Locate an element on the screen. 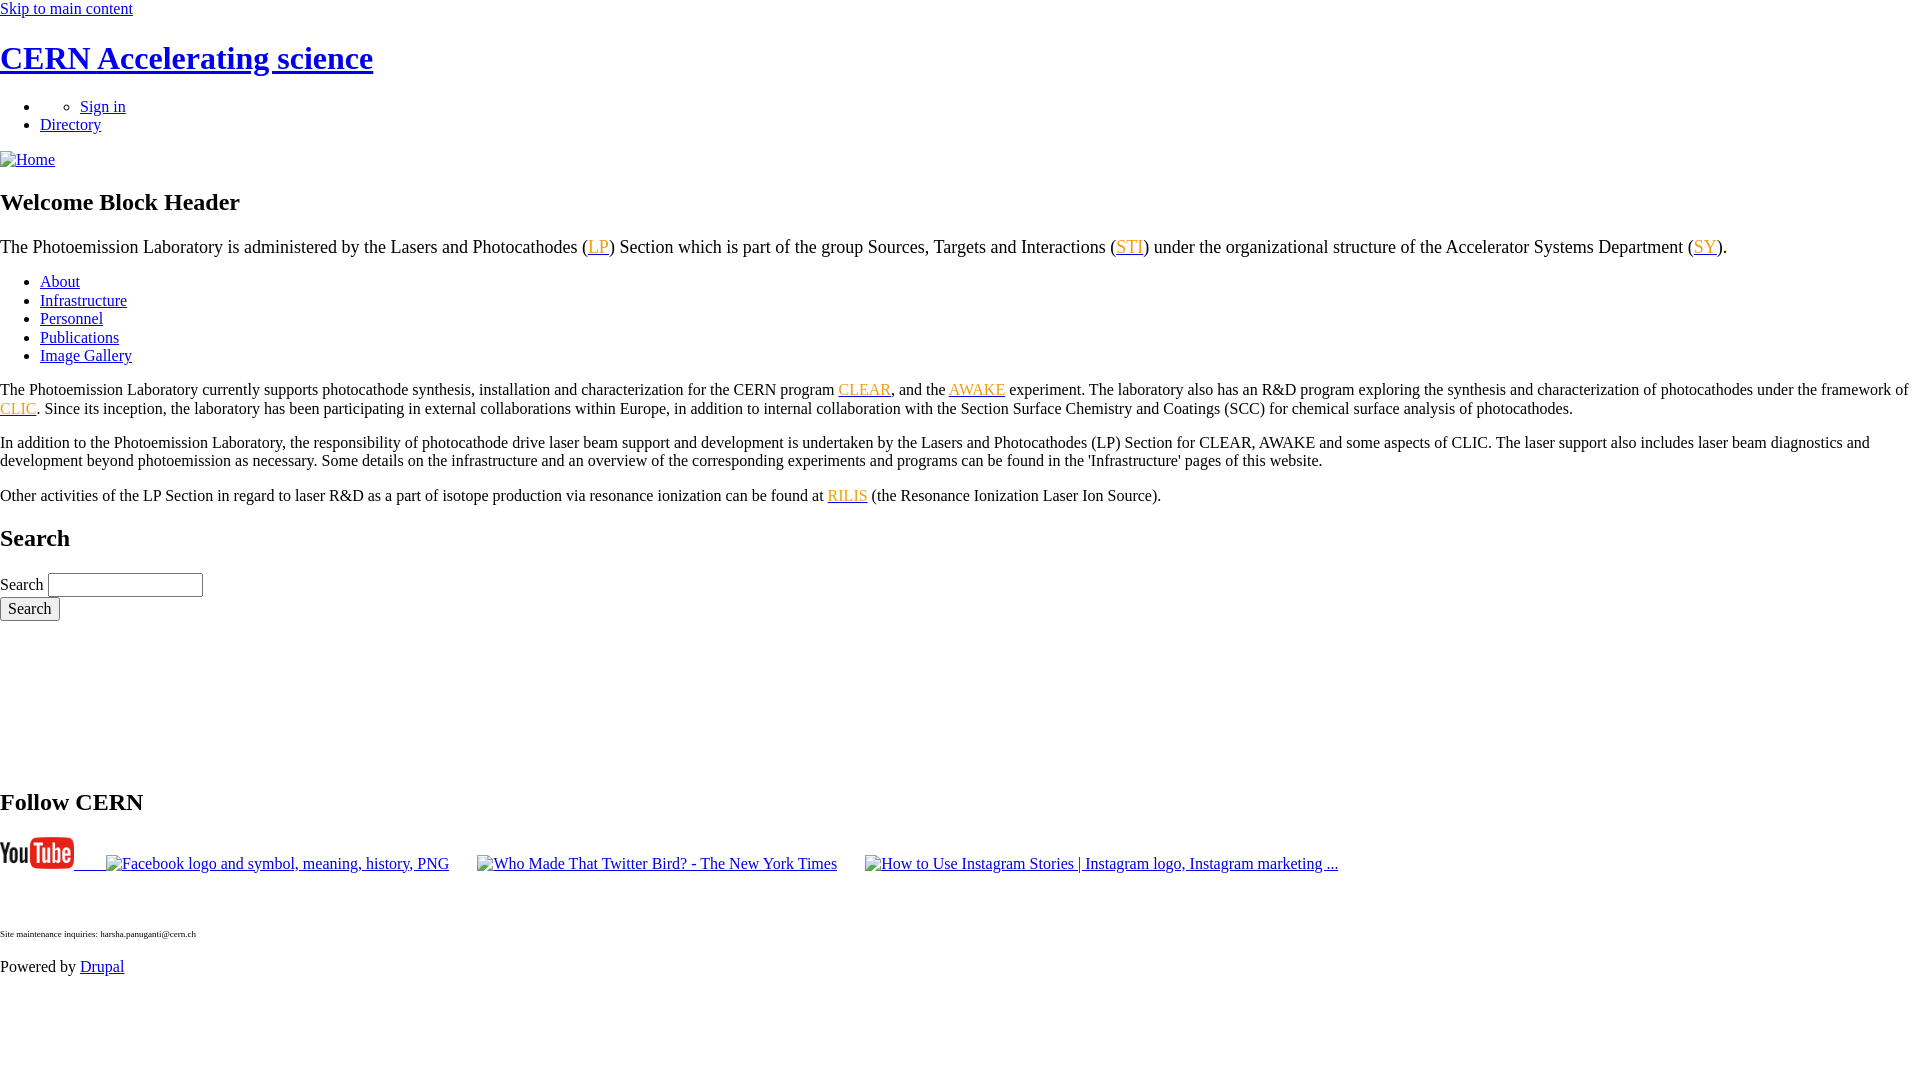 This screenshot has width=1920, height=1080. CLEAR is located at coordinates (864, 390).